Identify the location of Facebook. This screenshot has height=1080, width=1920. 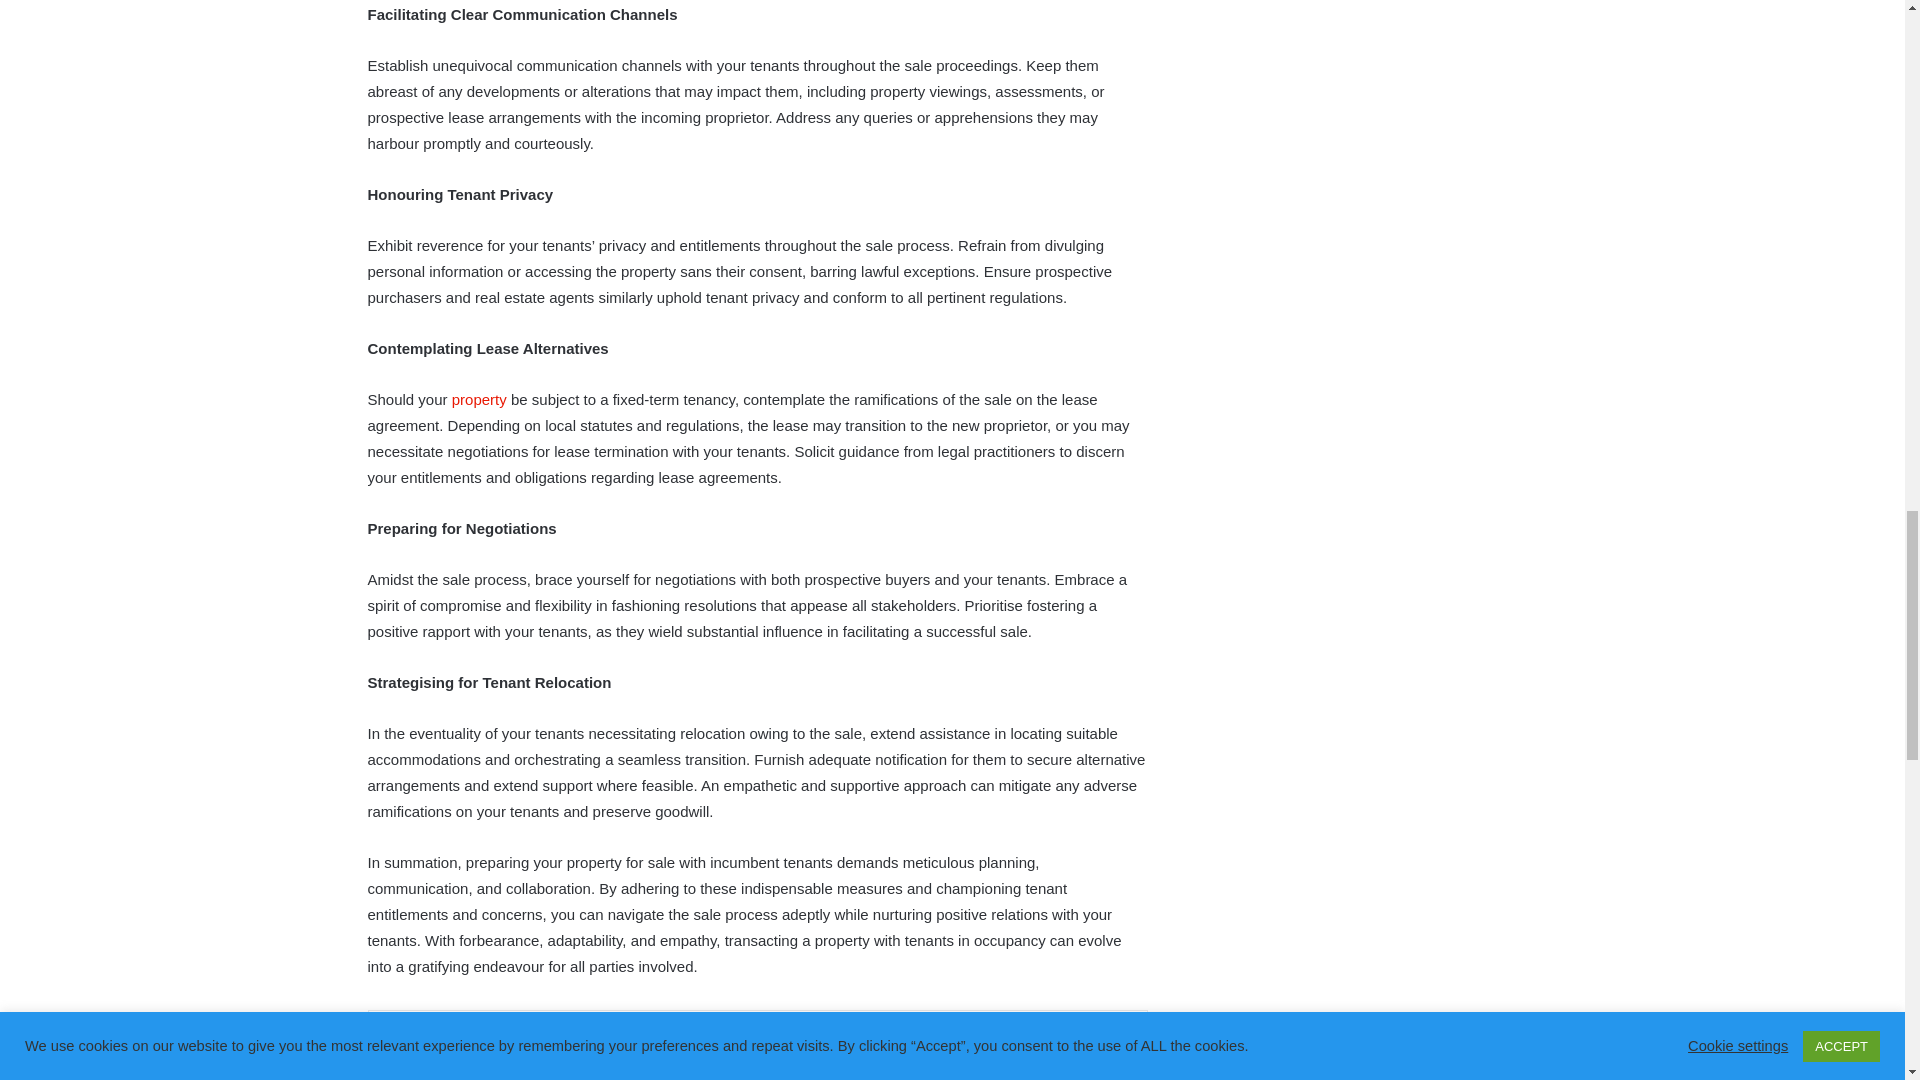
(490, 1043).